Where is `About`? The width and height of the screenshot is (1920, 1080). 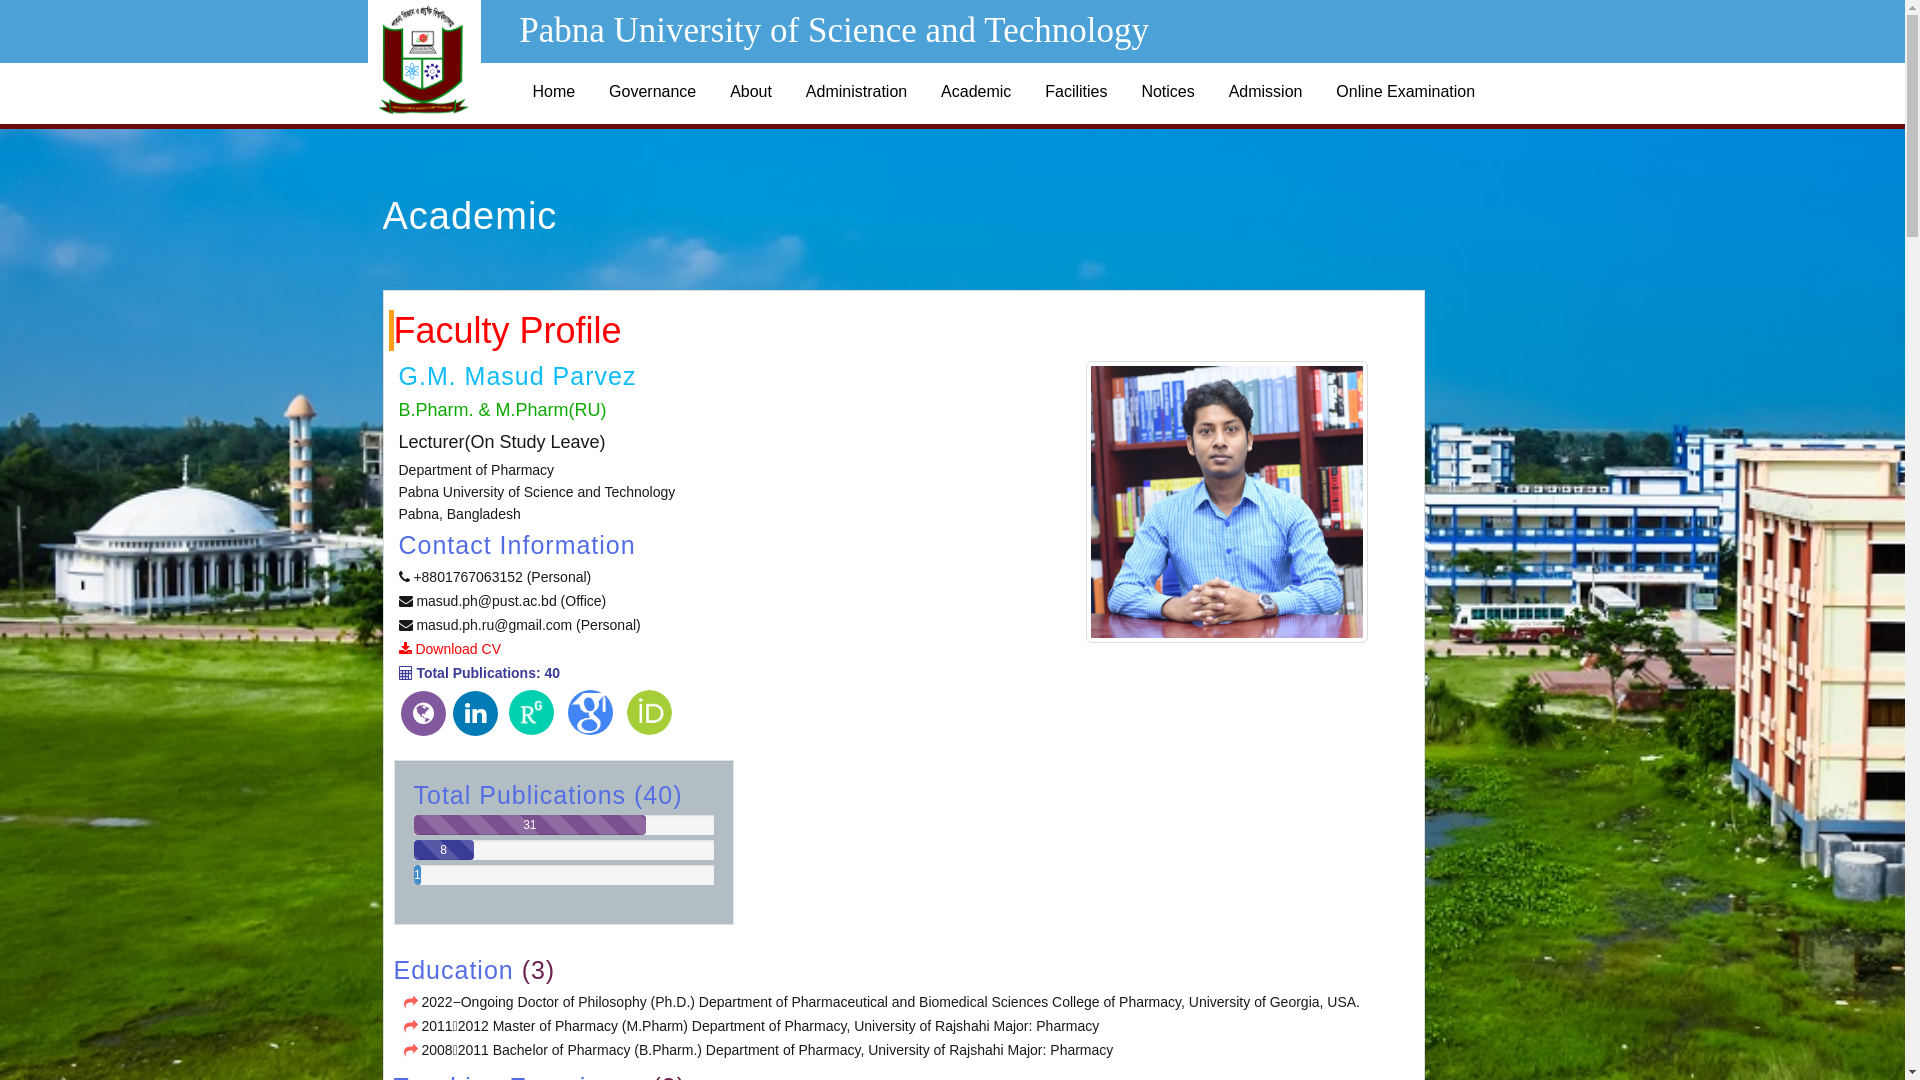 About is located at coordinates (751, 92).